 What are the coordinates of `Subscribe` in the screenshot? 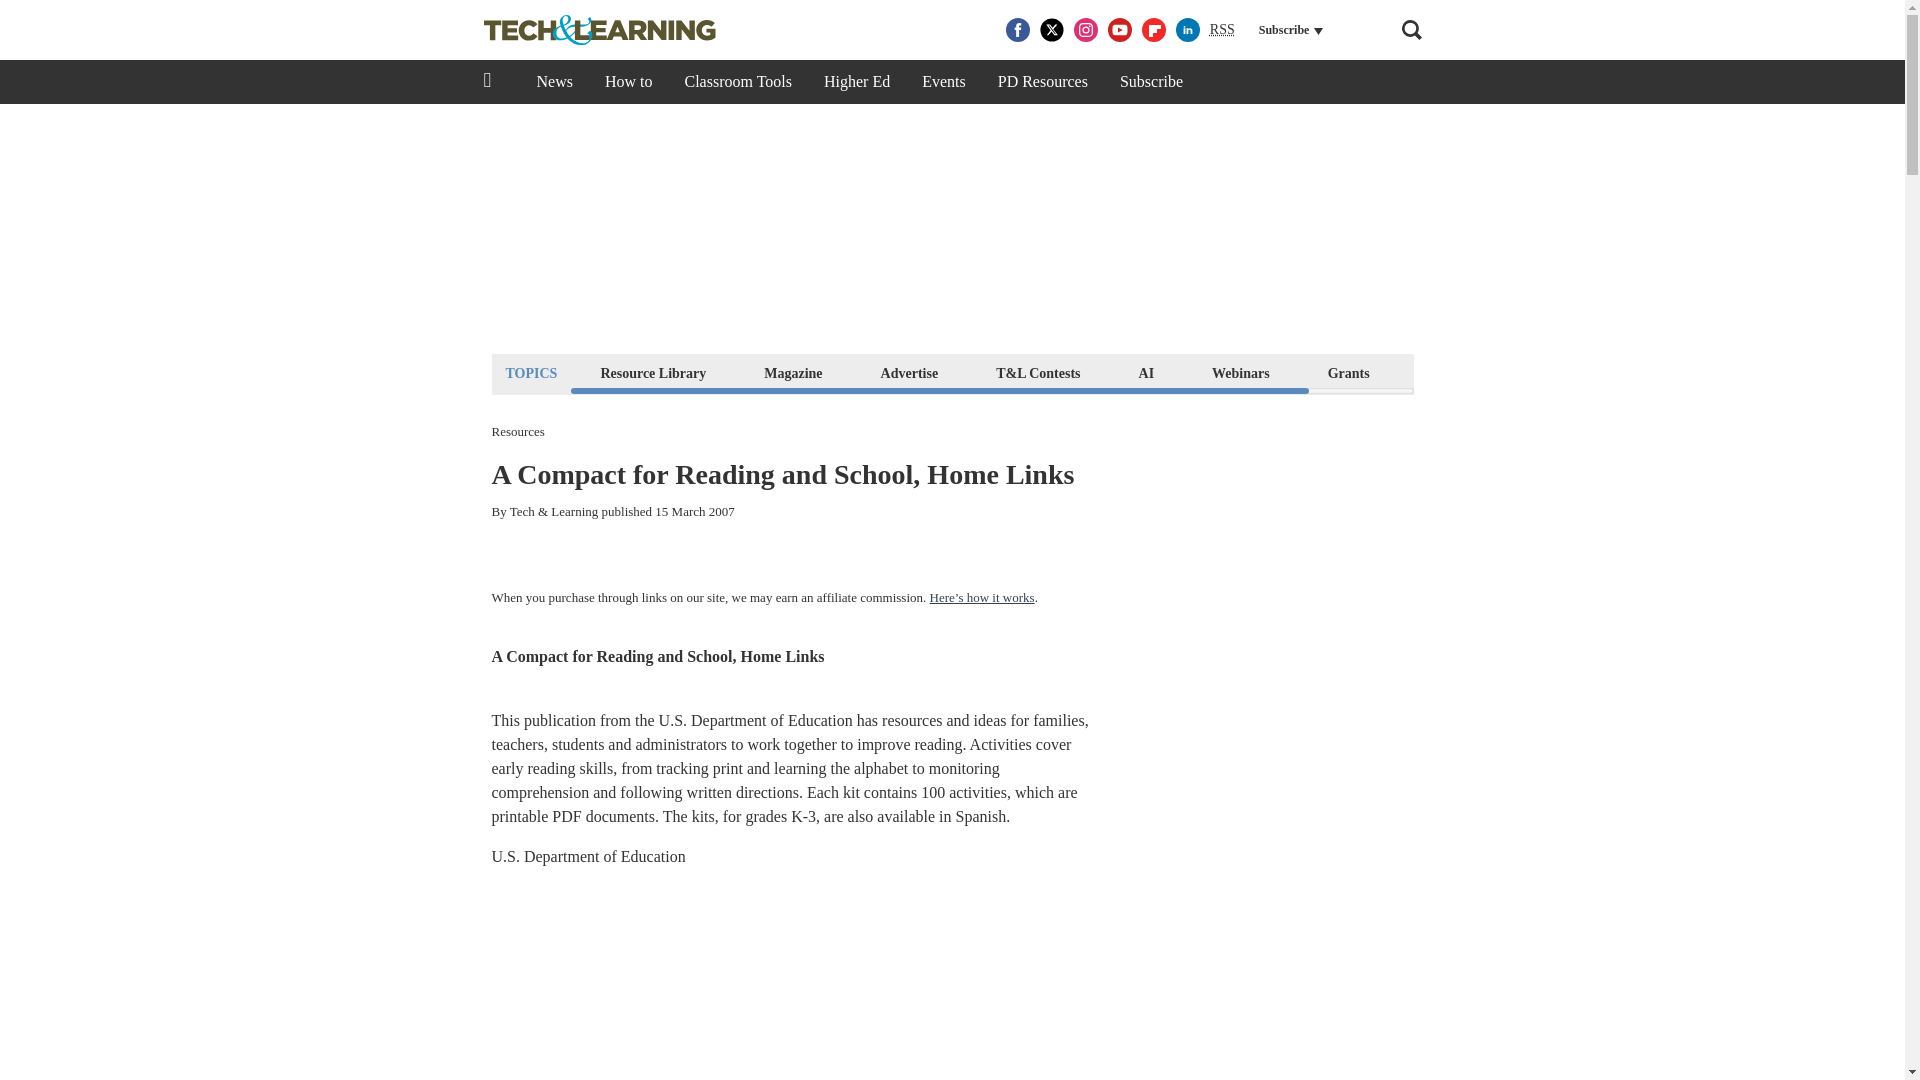 It's located at (1151, 82).